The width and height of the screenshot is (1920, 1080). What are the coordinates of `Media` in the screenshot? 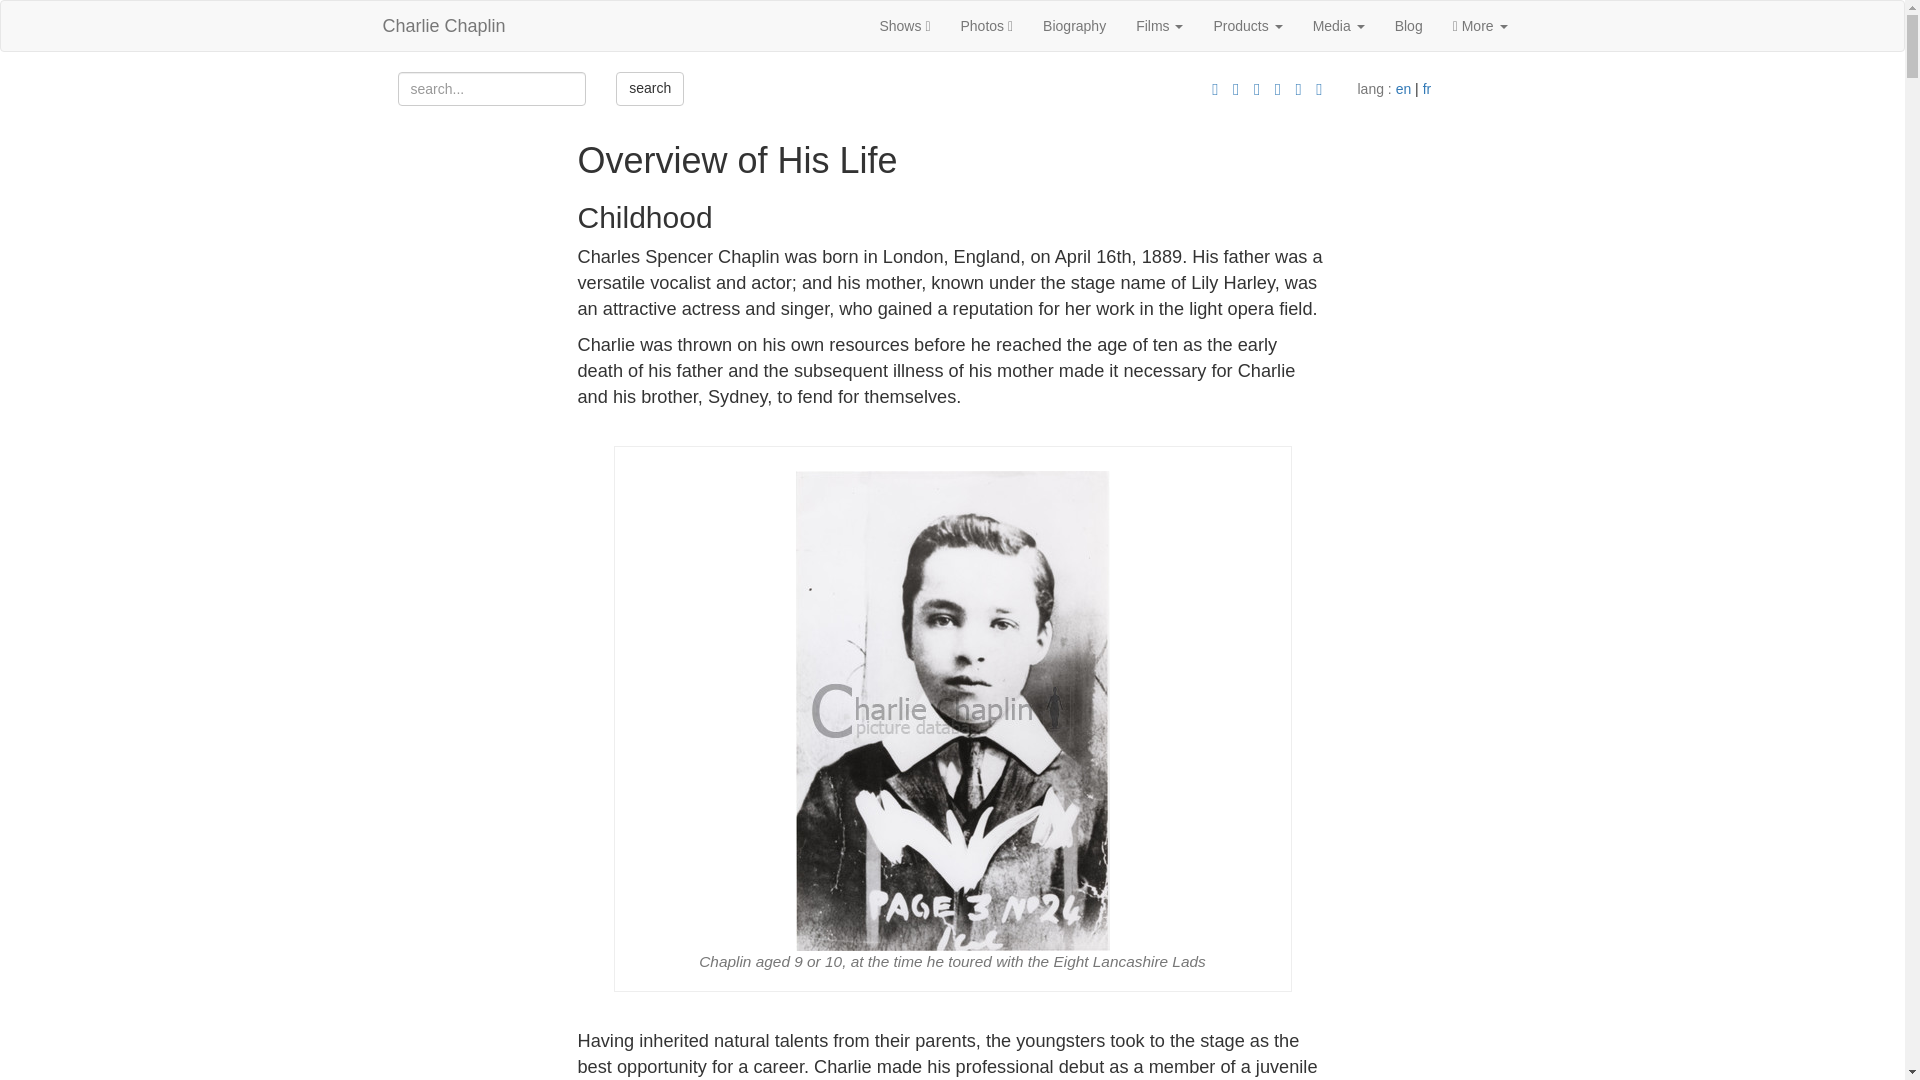 It's located at (1338, 26).